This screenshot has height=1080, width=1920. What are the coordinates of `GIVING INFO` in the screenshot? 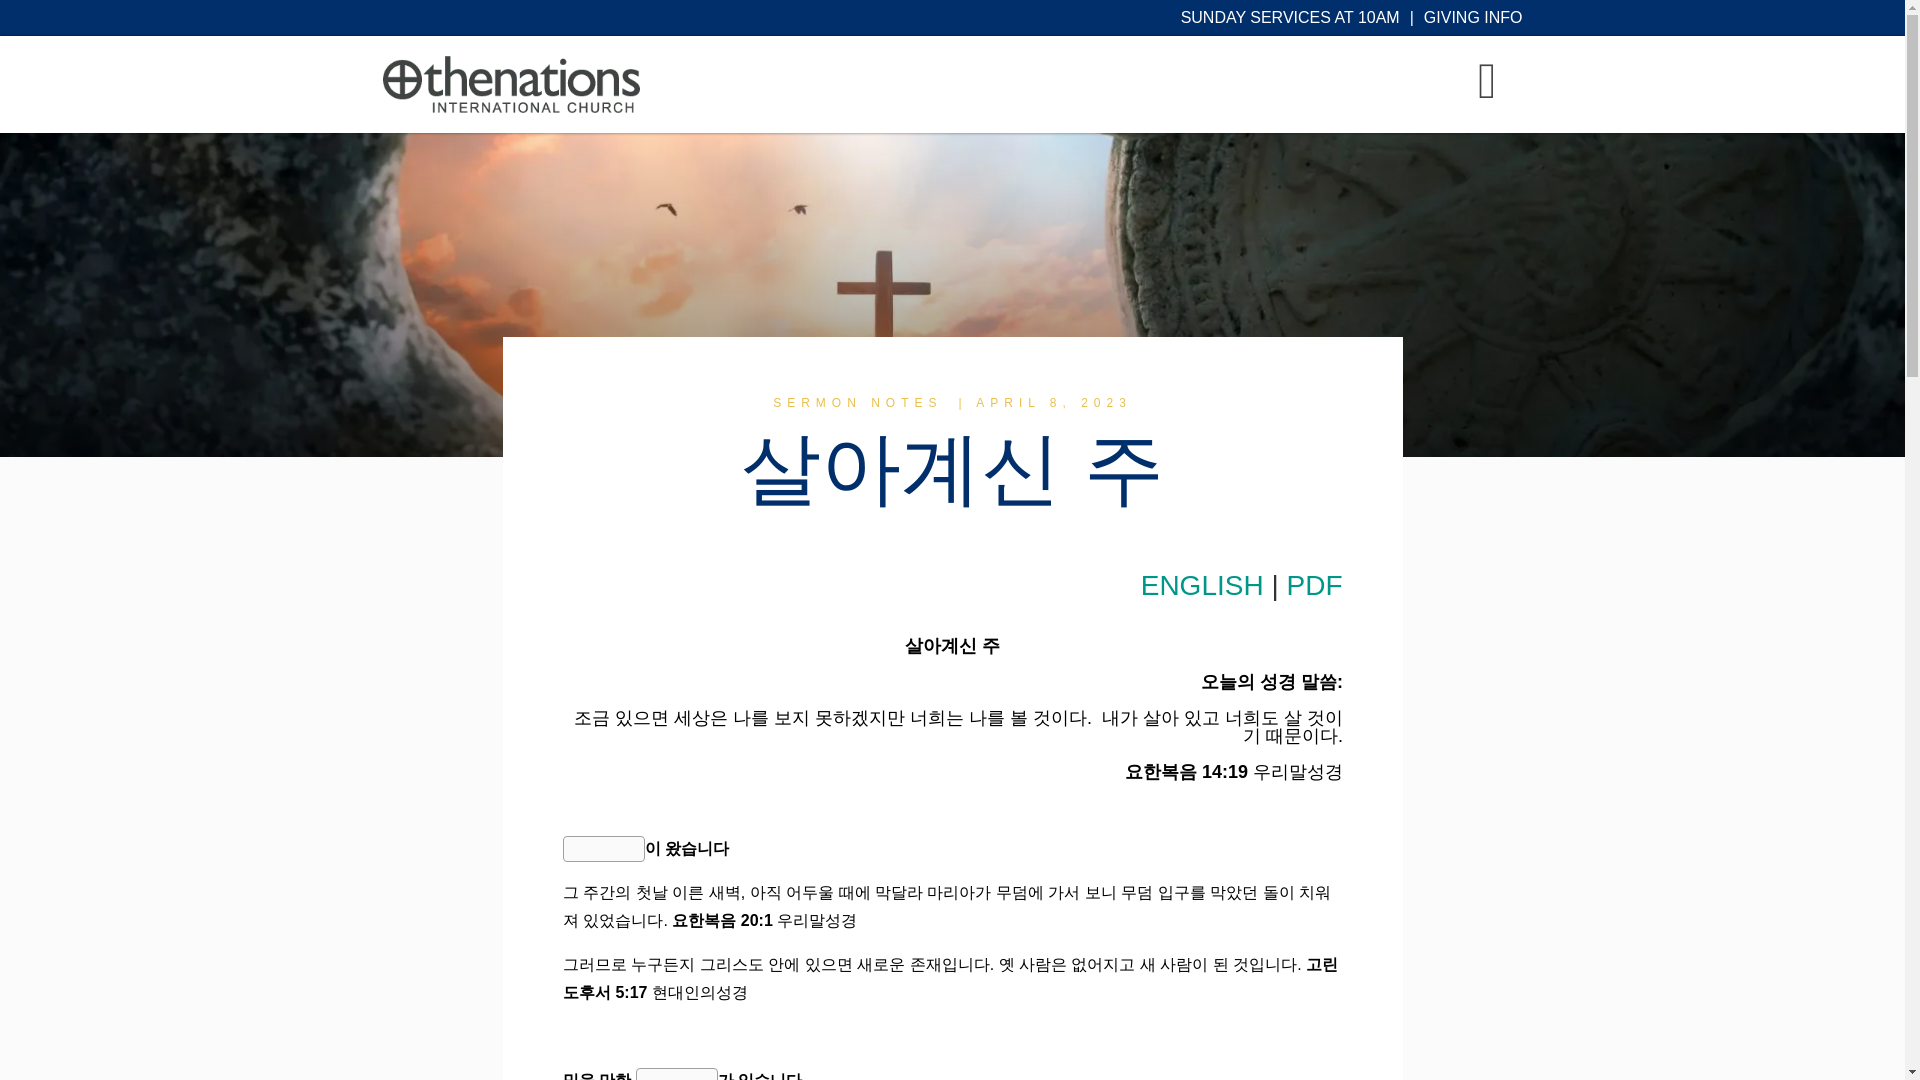 It's located at (1473, 16).